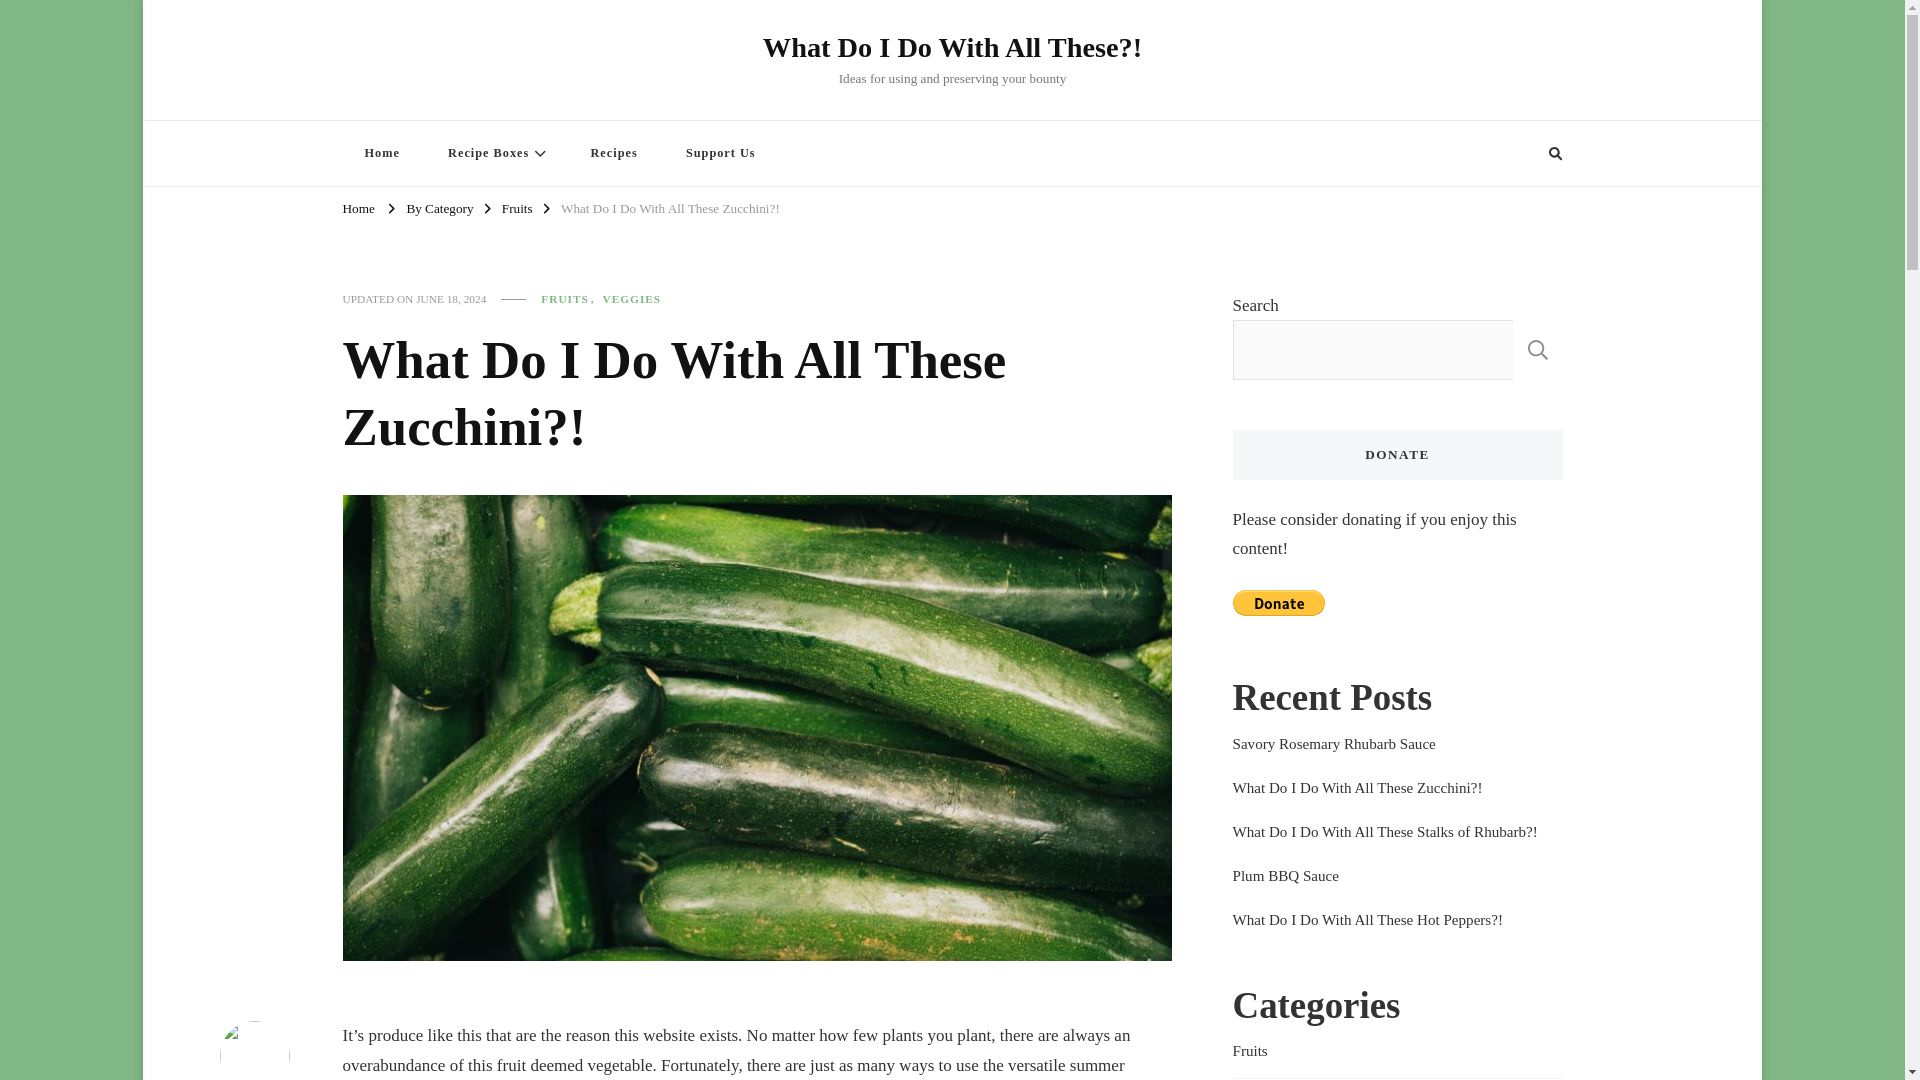 This screenshot has height=1080, width=1920. I want to click on Support Us, so click(720, 152).